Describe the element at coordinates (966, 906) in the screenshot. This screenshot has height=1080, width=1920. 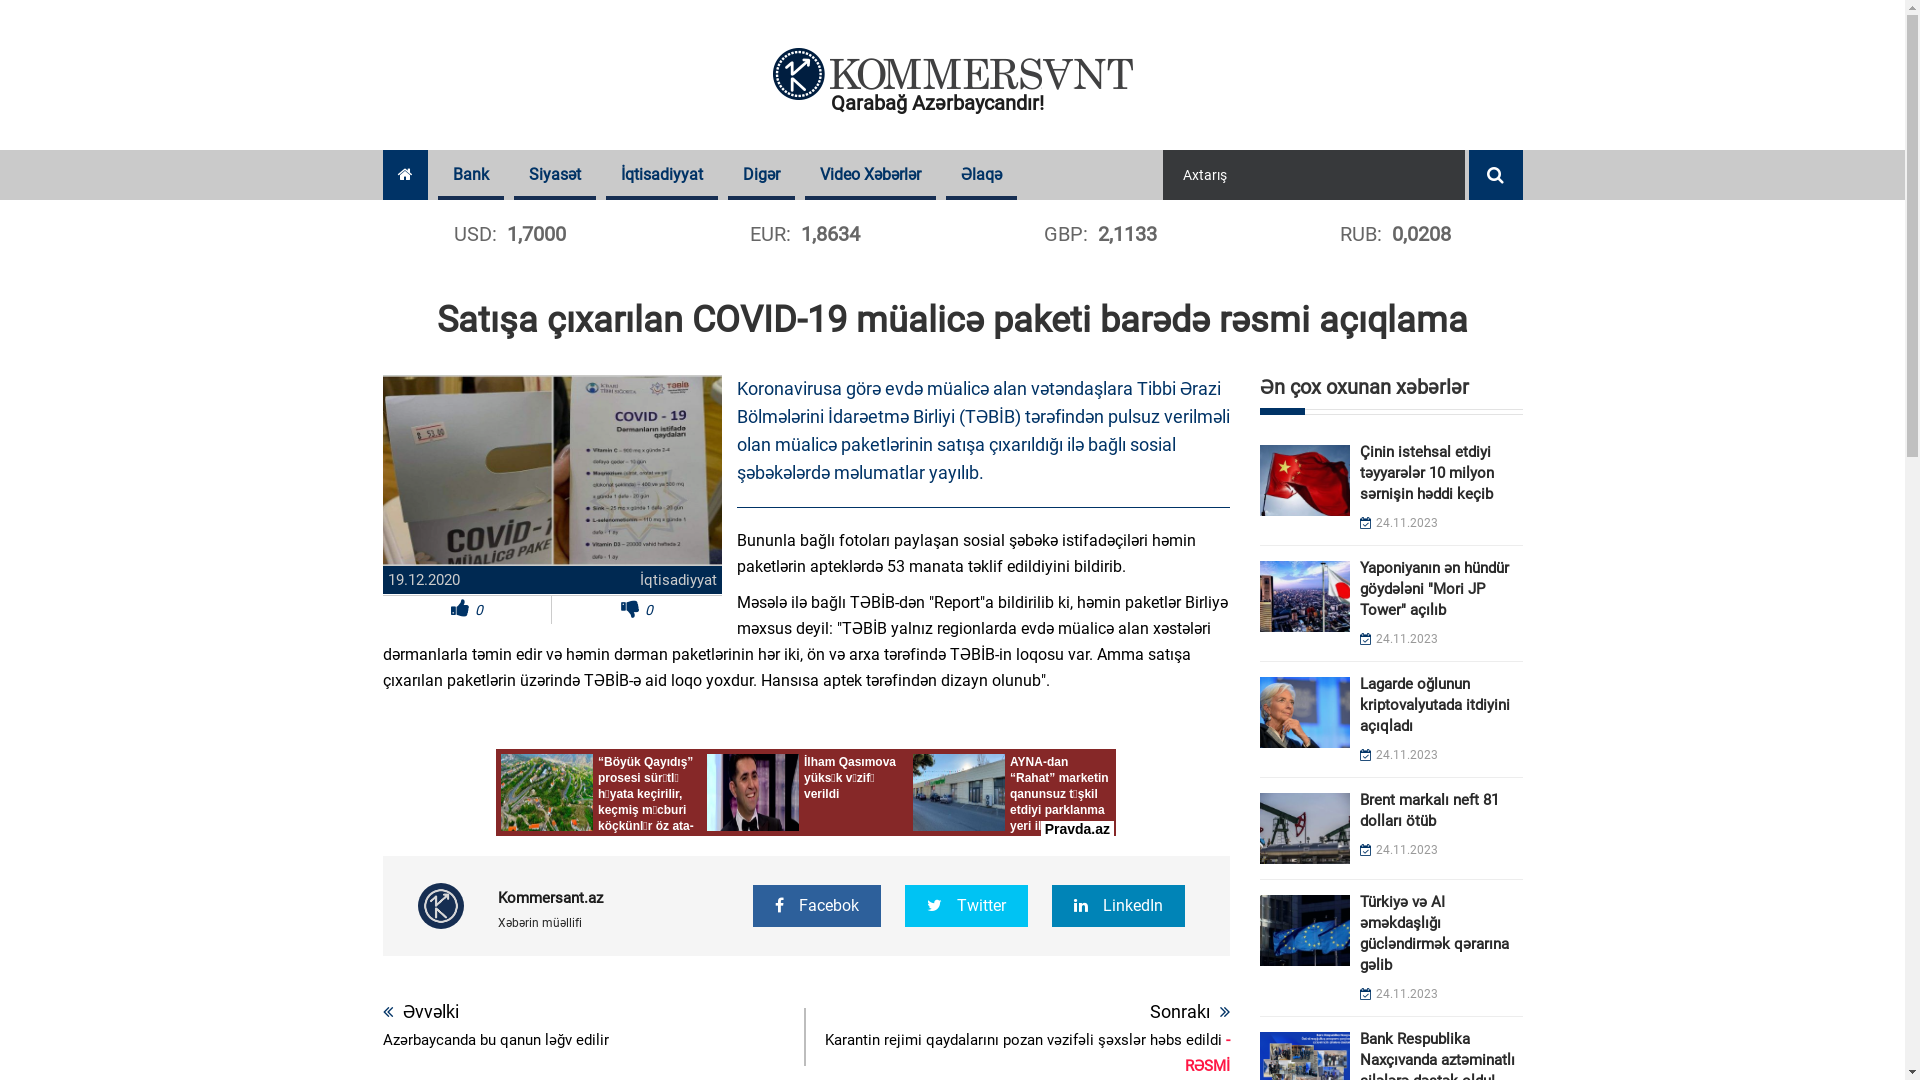
I see `Twitter` at that location.